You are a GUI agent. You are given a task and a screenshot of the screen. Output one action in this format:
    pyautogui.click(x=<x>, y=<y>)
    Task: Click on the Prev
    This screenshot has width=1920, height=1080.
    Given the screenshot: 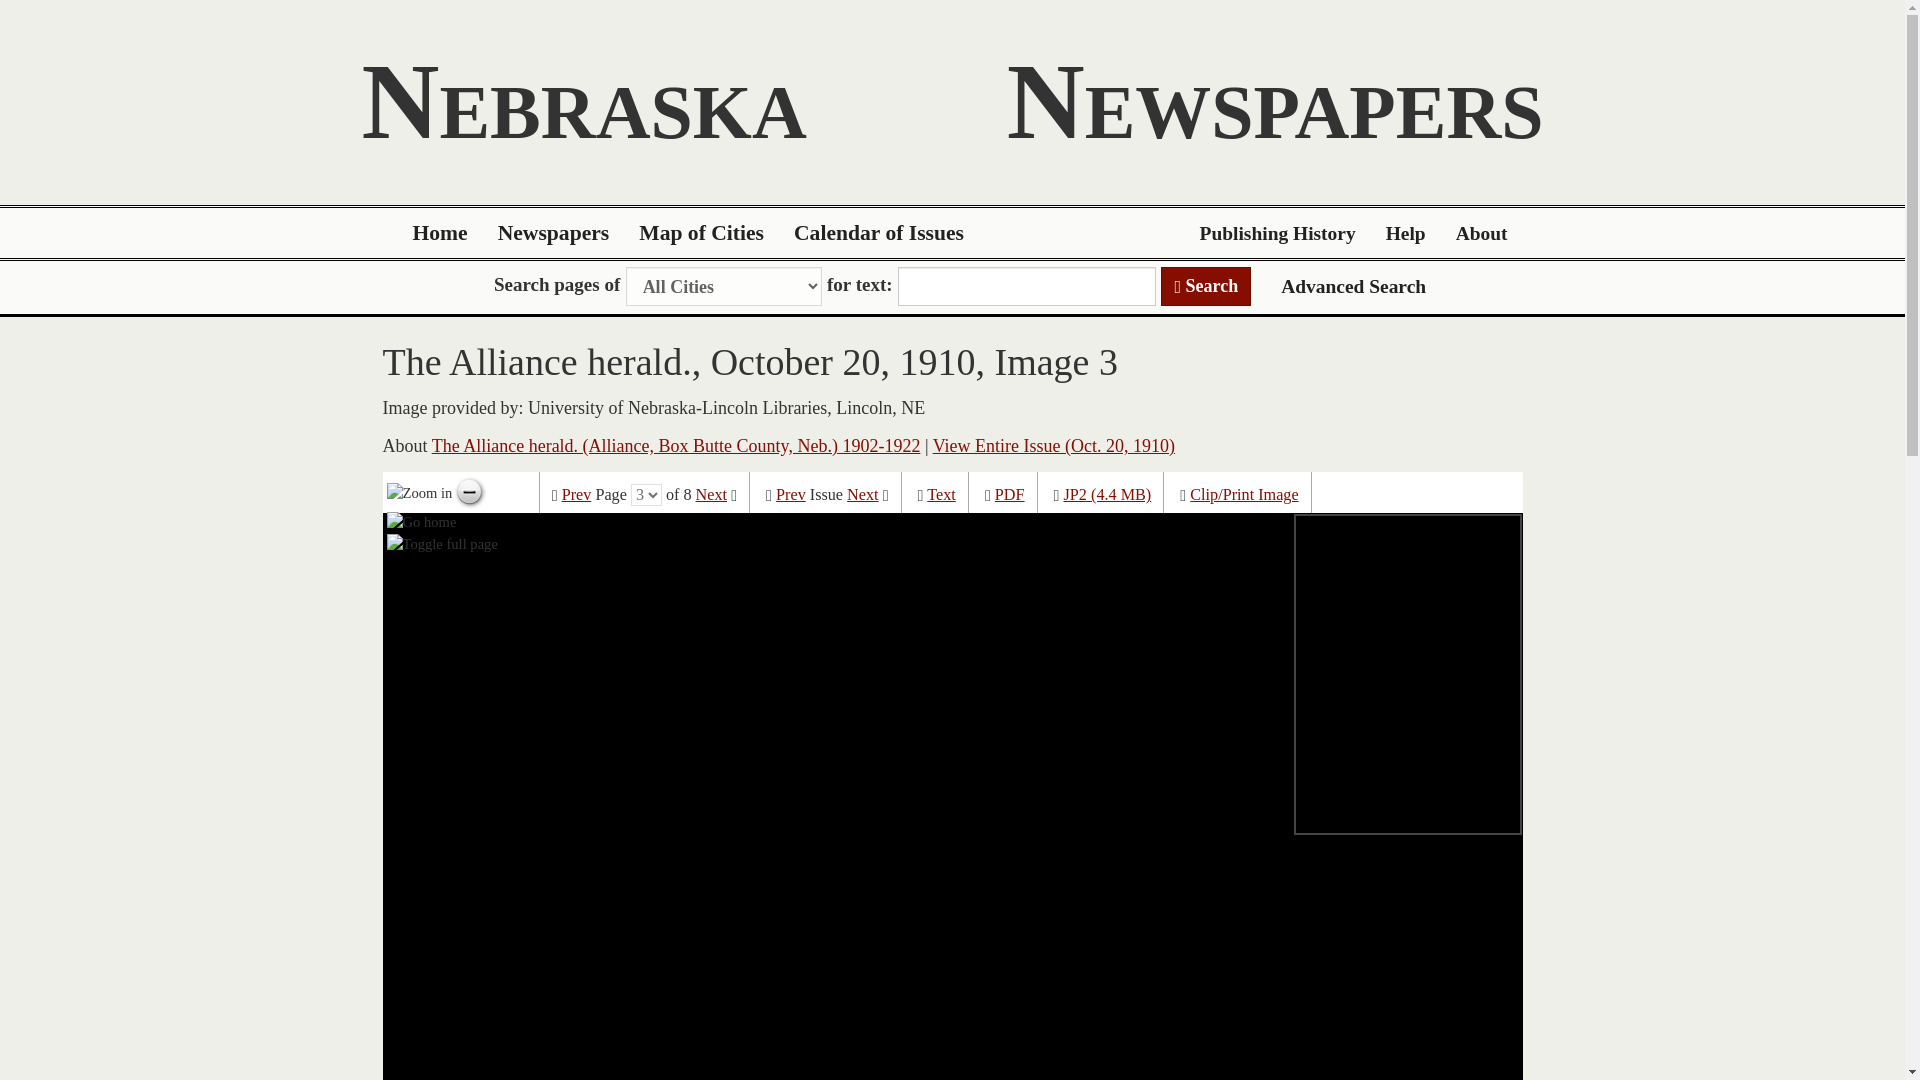 What is the action you would take?
    pyautogui.click(x=576, y=495)
    